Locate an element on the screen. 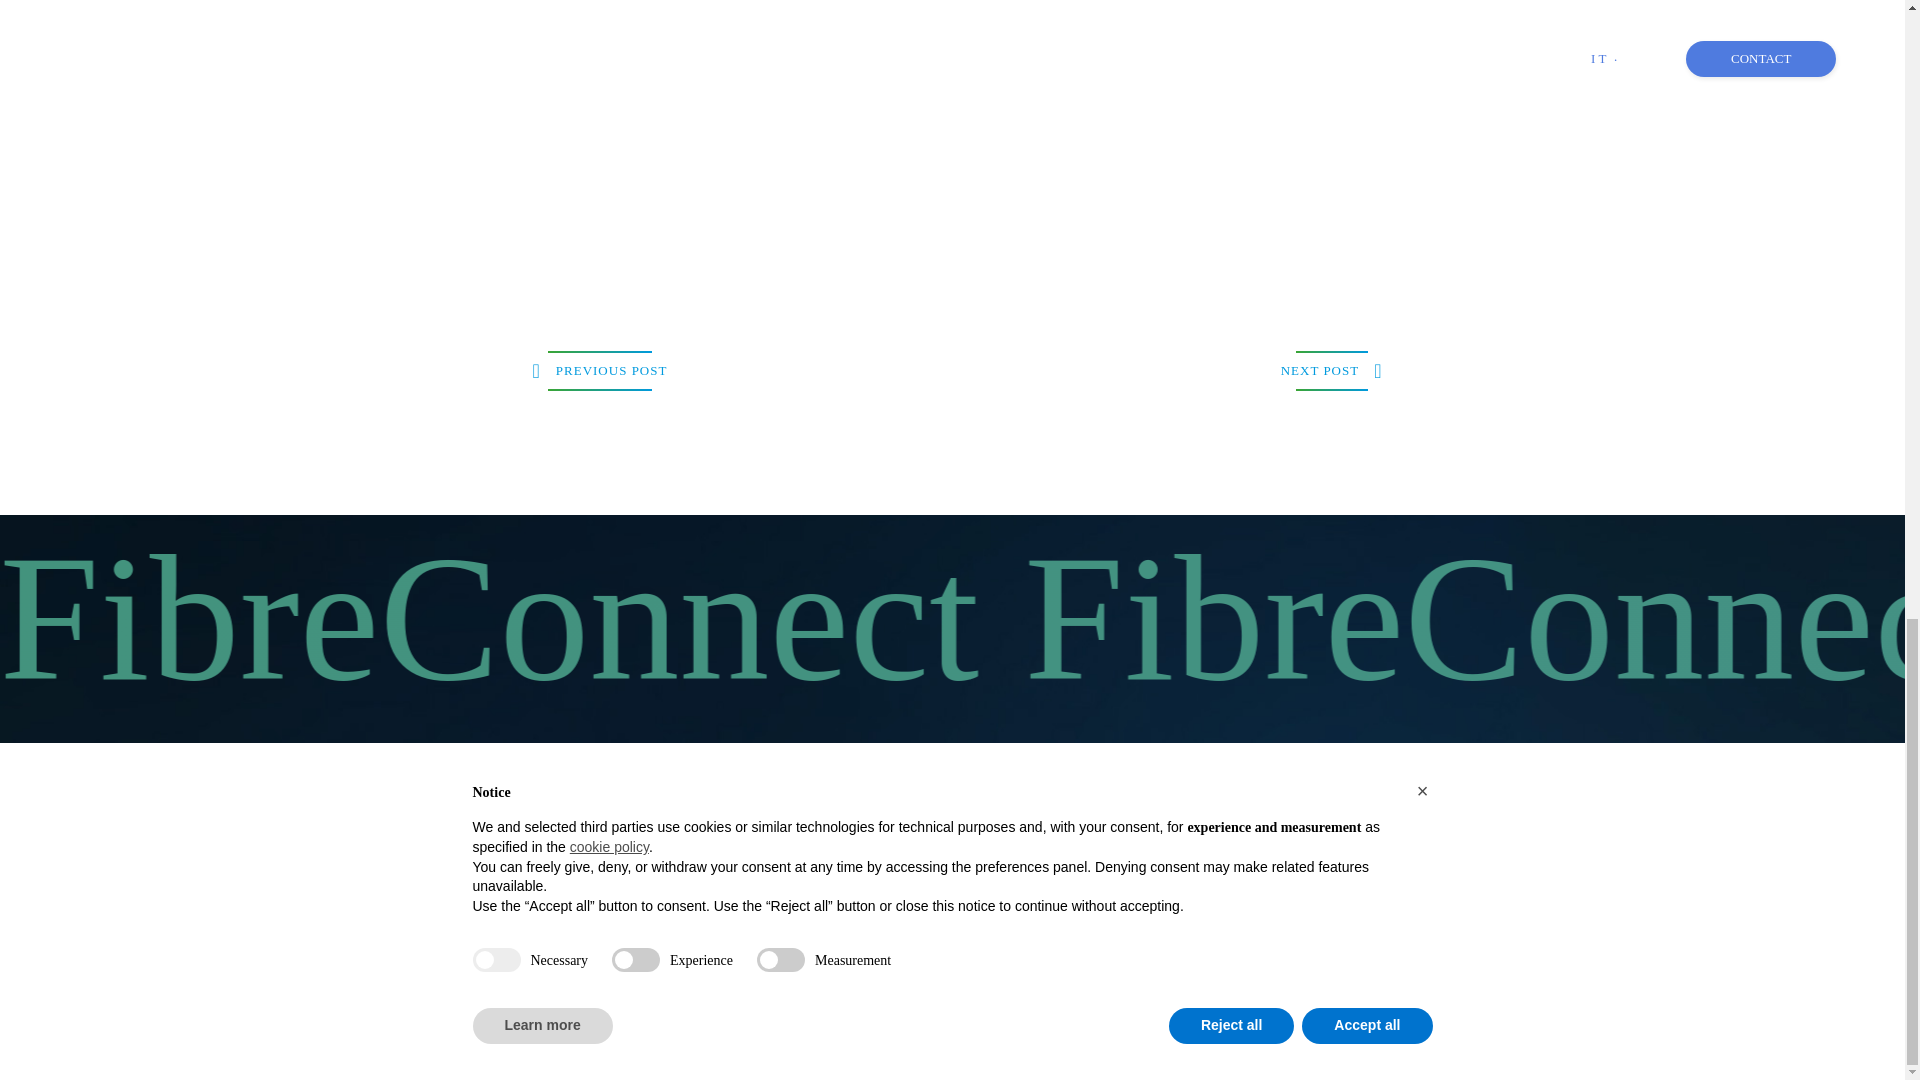  ethical code is located at coordinates (532, 1030).